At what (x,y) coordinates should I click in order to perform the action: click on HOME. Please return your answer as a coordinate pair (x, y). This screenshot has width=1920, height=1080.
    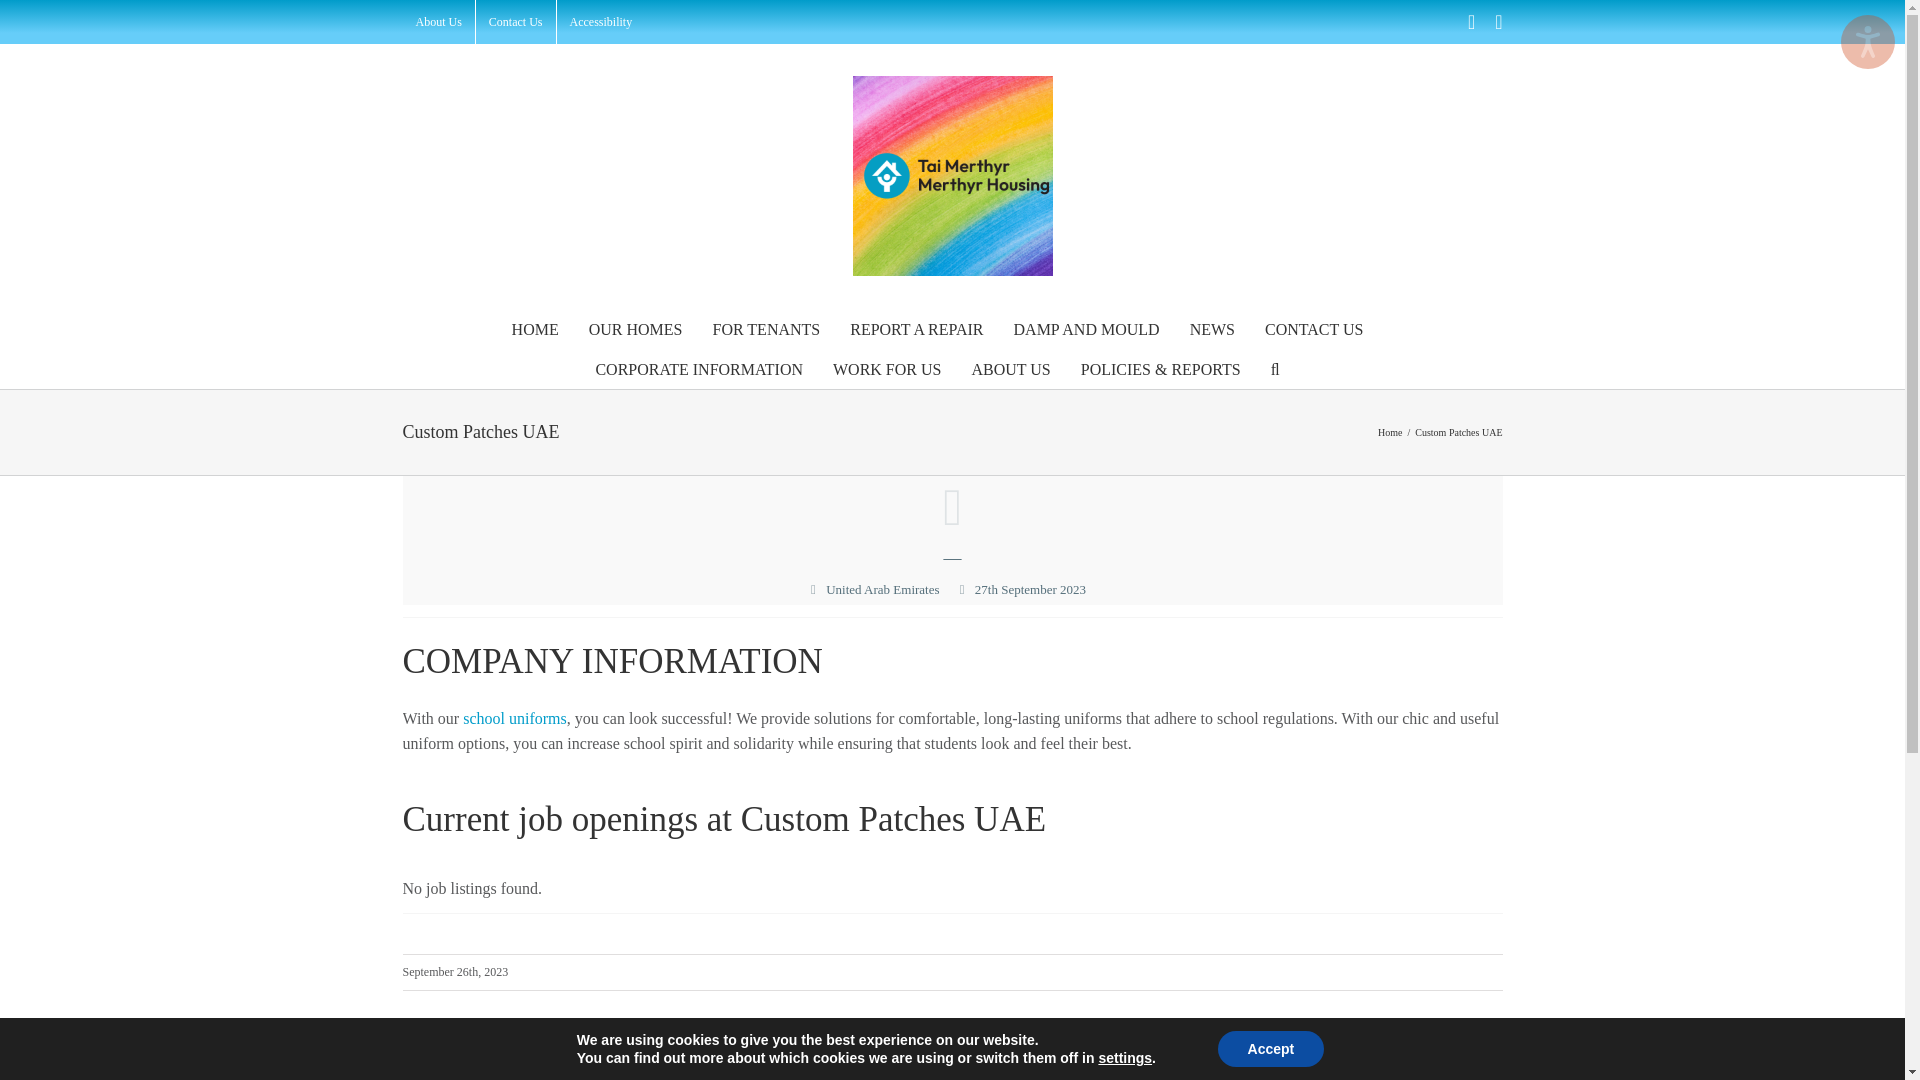
    Looking at the image, I should click on (535, 327).